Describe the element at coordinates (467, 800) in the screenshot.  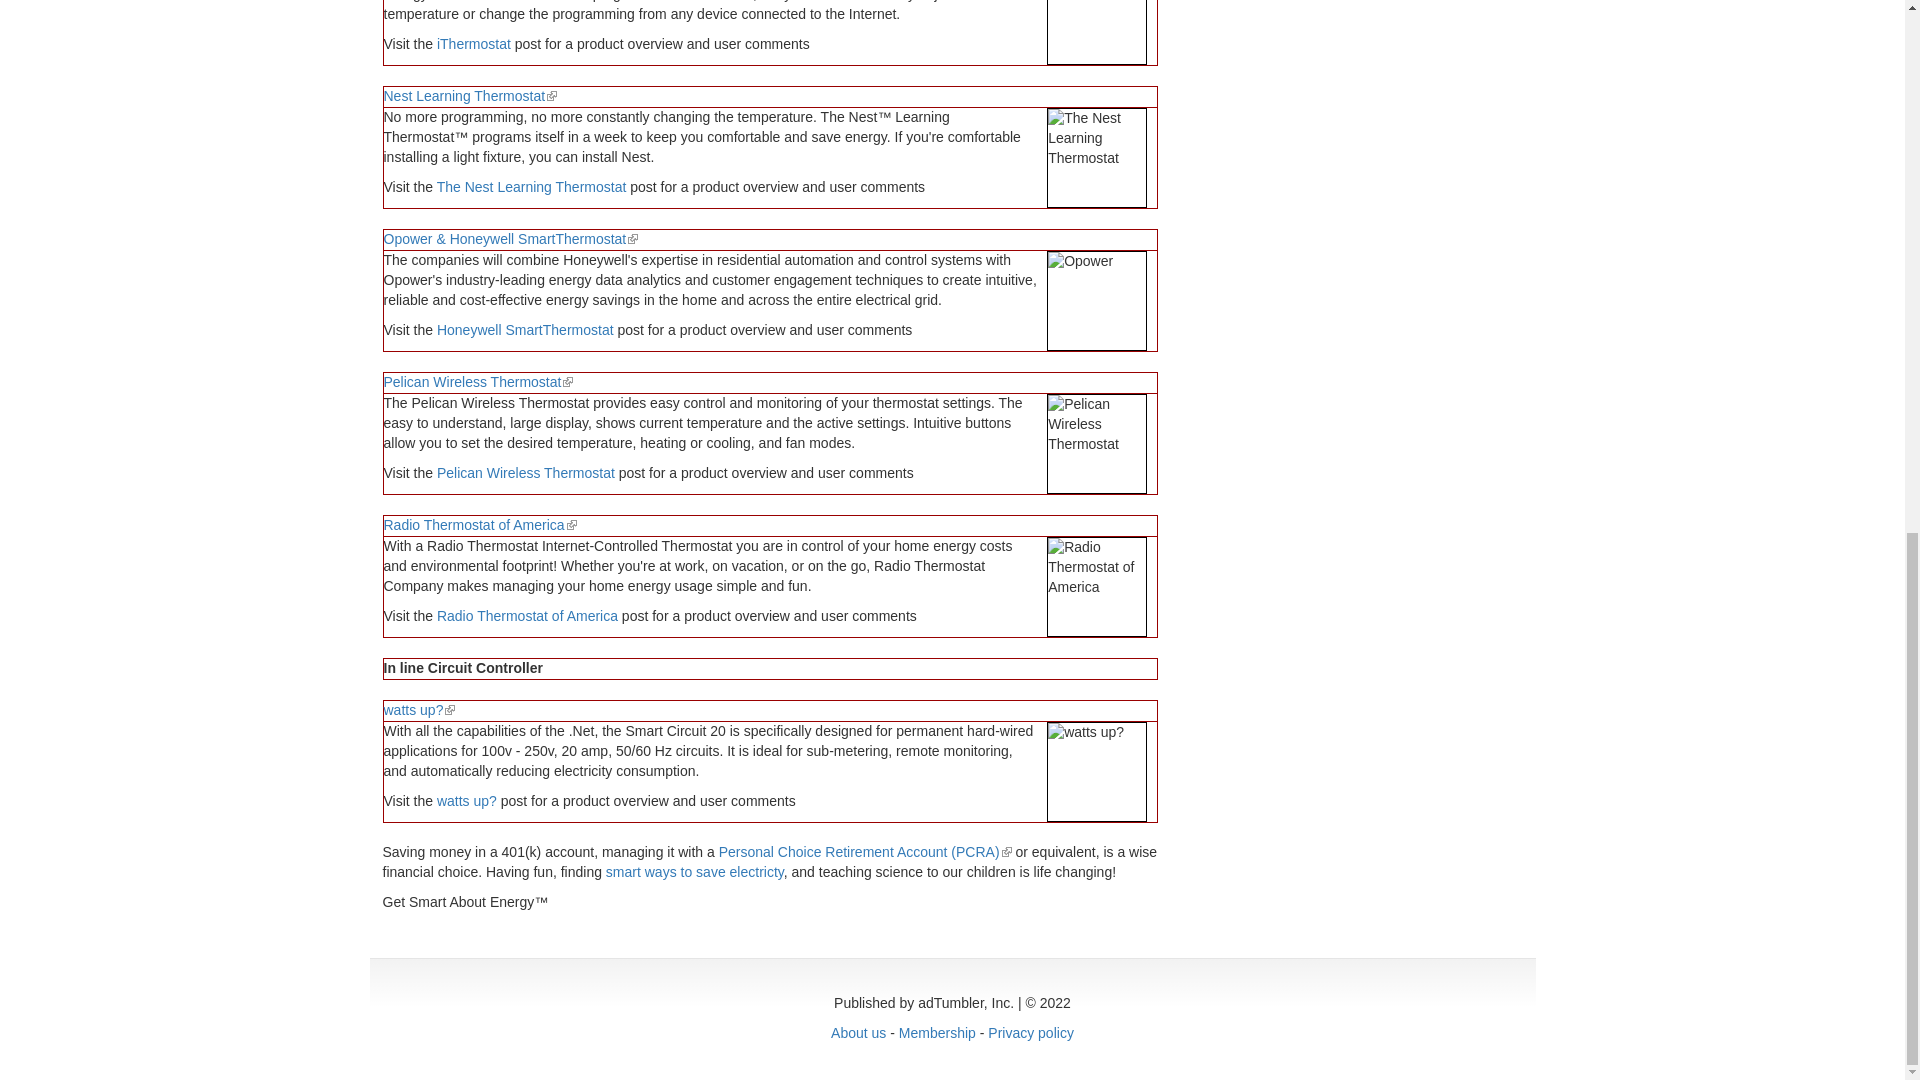
I see `watts up?` at that location.